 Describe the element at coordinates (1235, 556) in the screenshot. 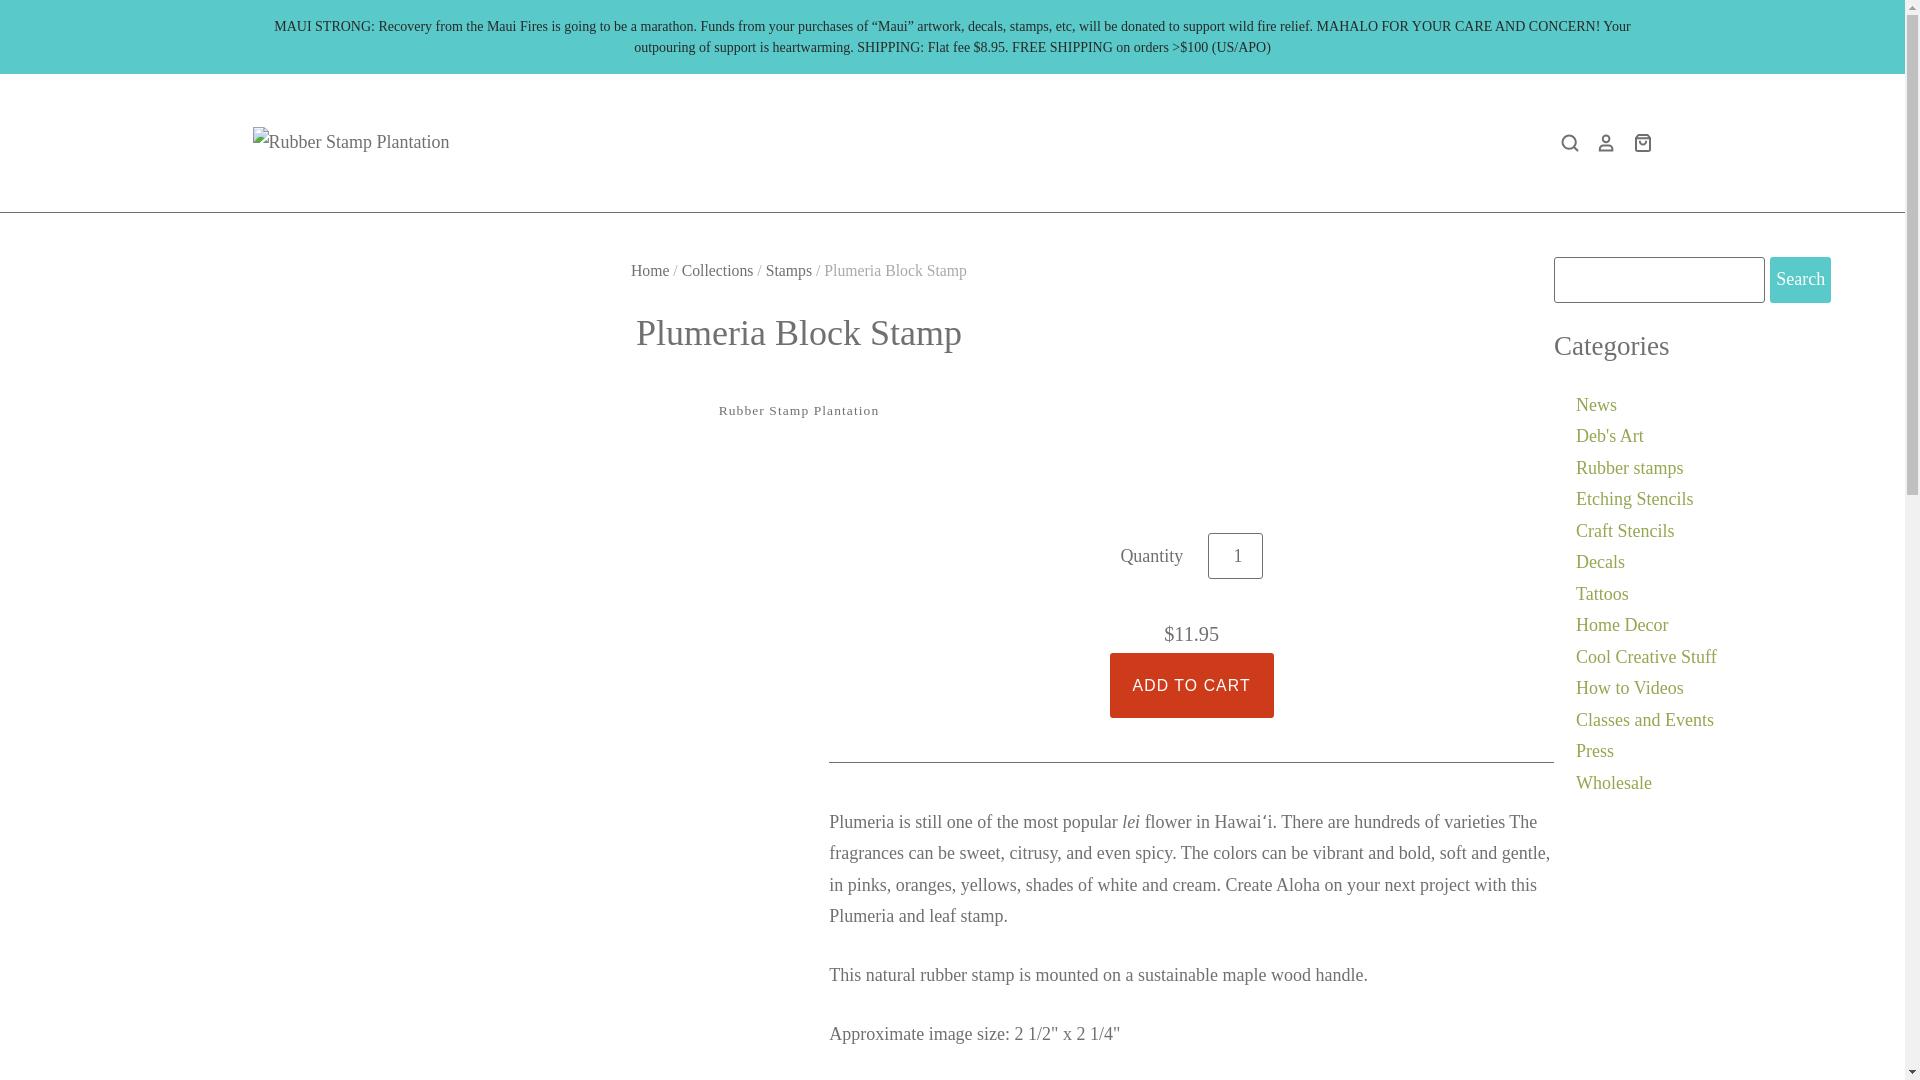

I see `1` at that location.